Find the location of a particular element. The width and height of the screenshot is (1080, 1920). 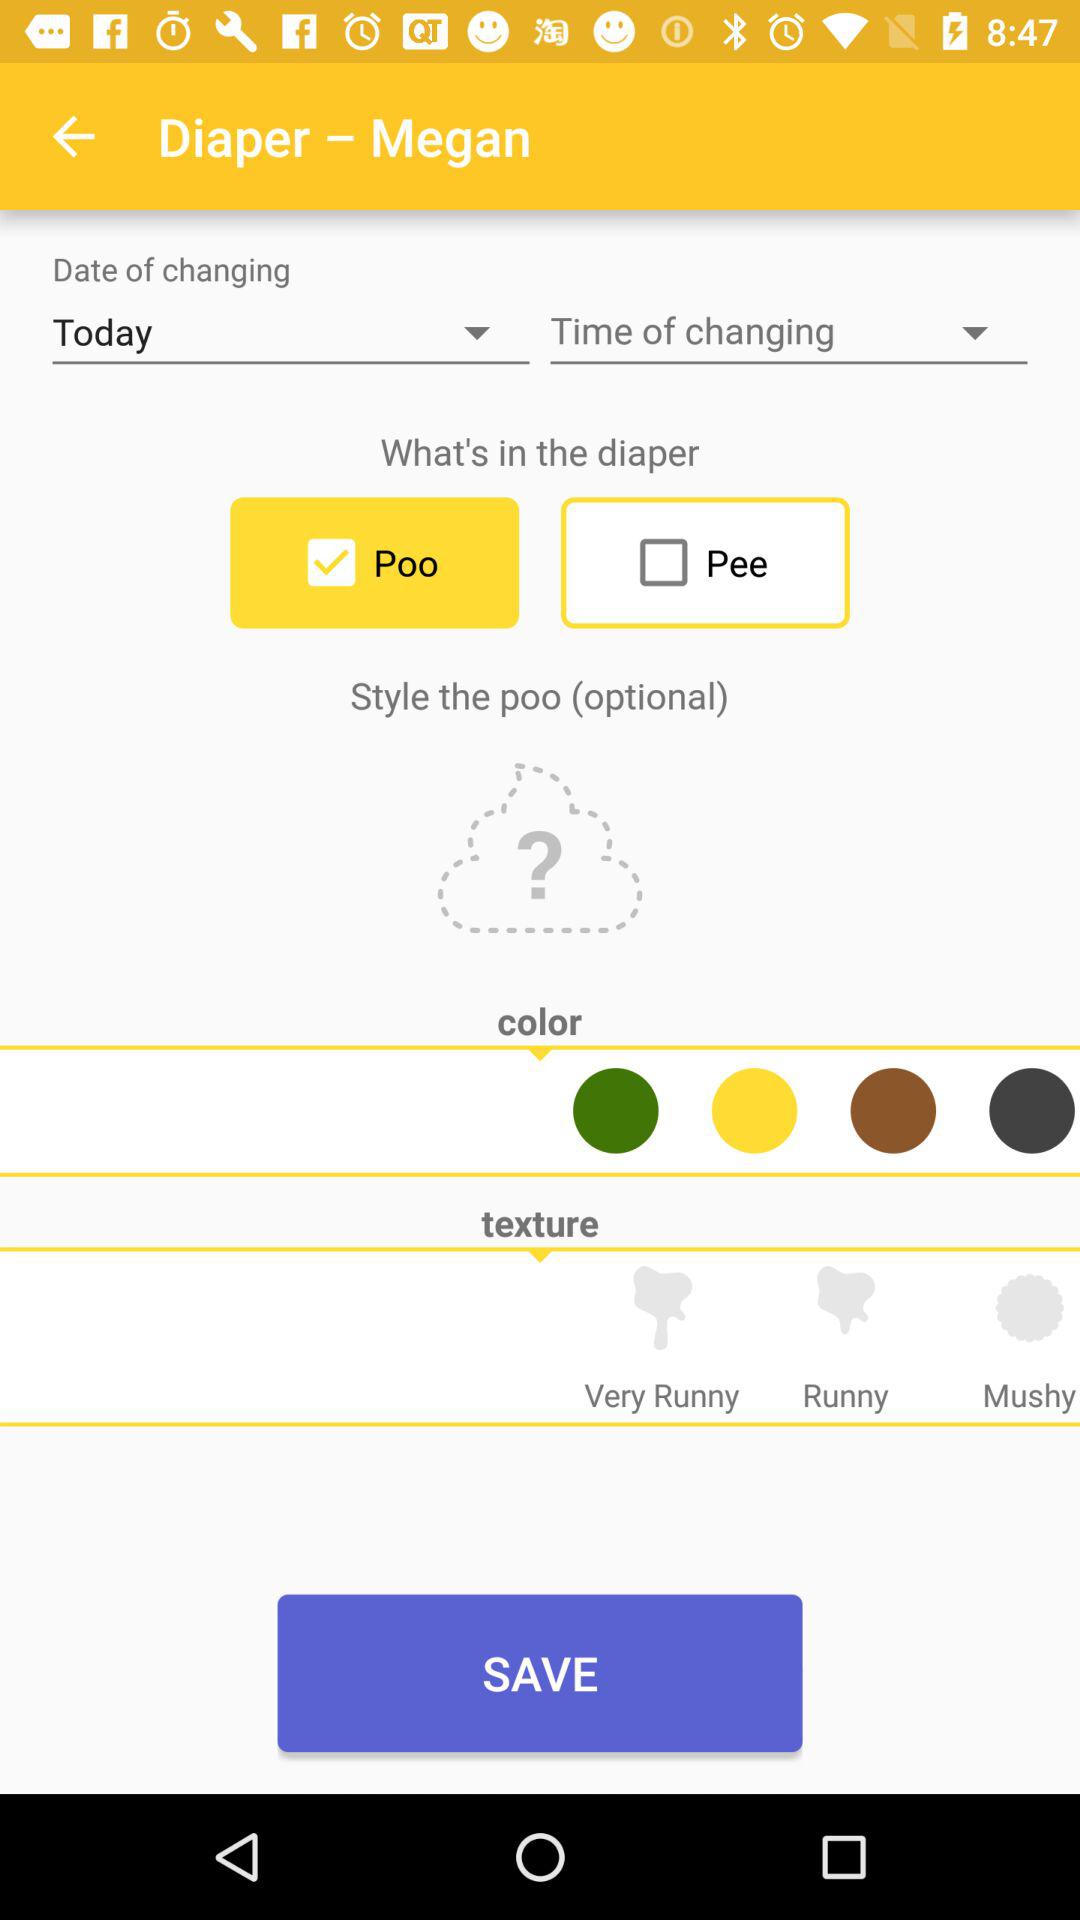

change option is located at coordinates (754, 1110).